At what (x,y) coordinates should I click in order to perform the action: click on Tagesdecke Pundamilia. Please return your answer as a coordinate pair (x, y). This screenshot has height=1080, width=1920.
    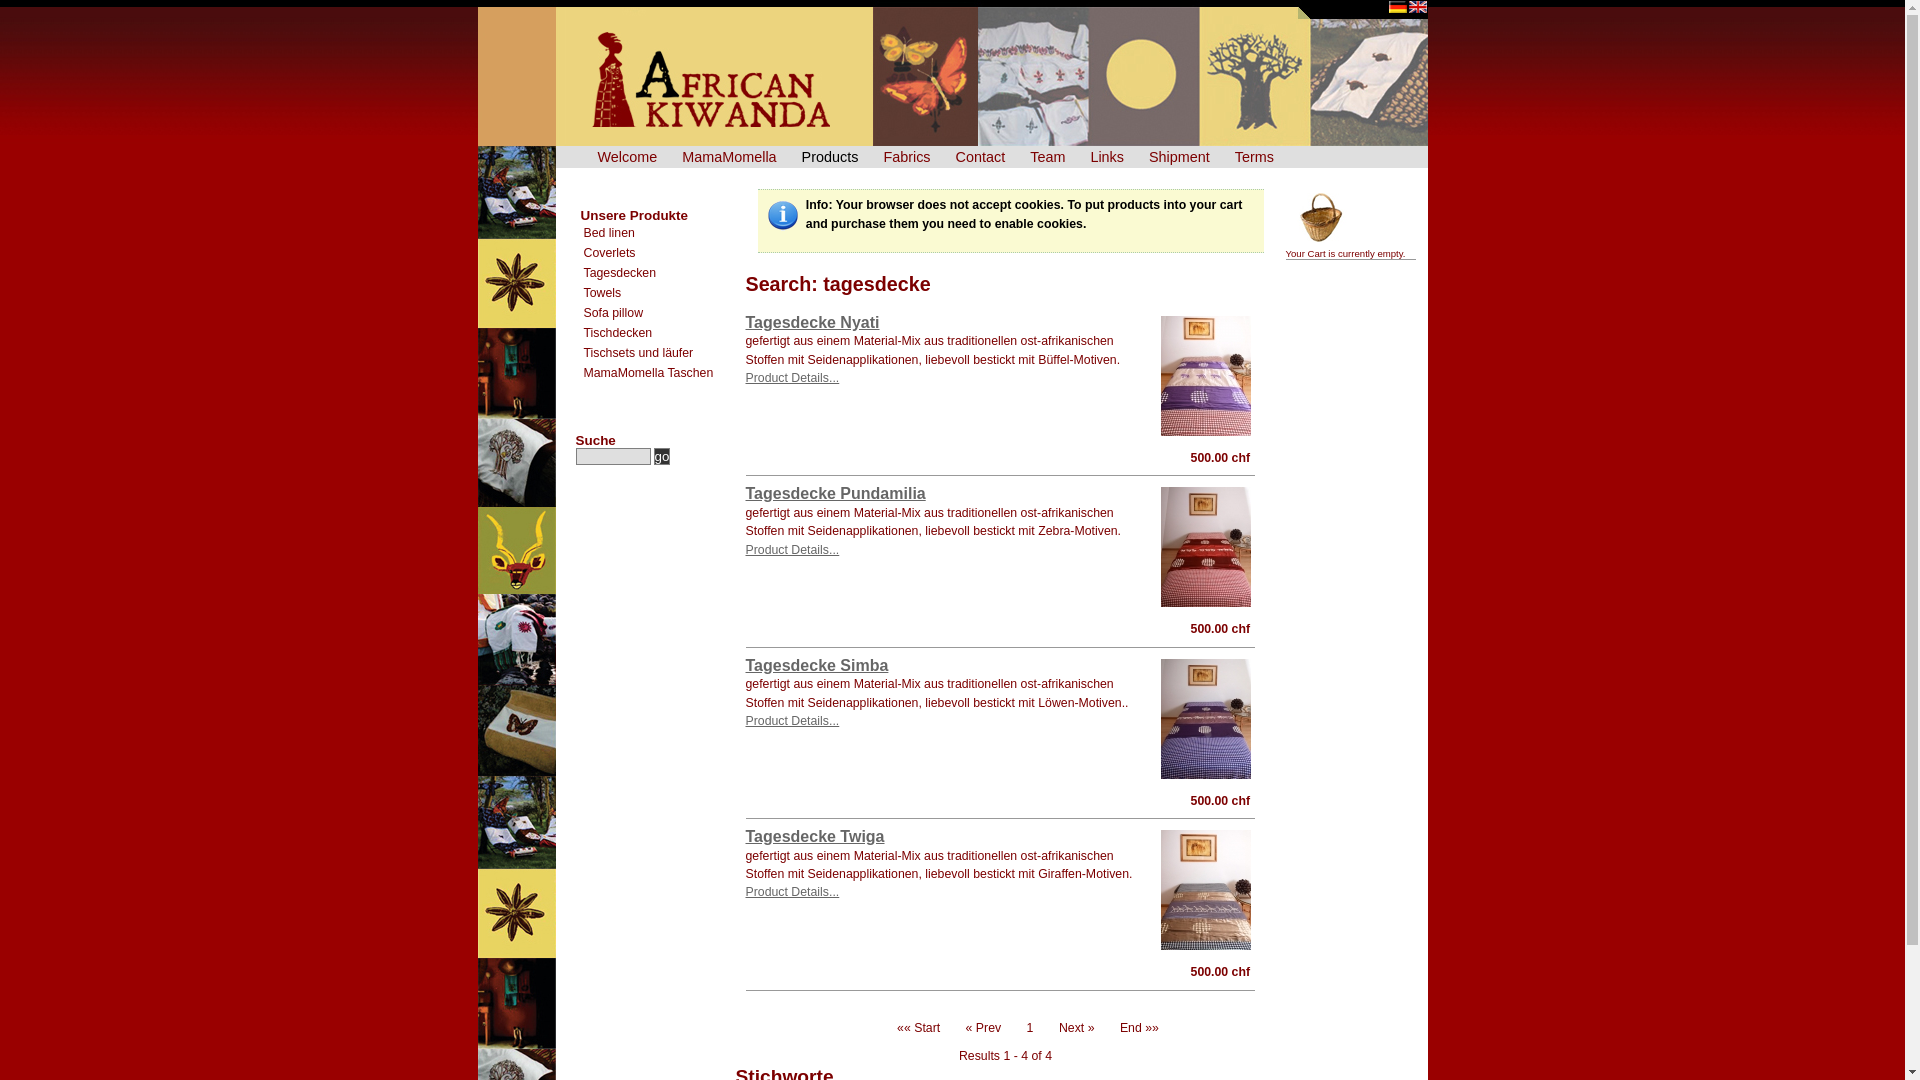
    Looking at the image, I should click on (836, 494).